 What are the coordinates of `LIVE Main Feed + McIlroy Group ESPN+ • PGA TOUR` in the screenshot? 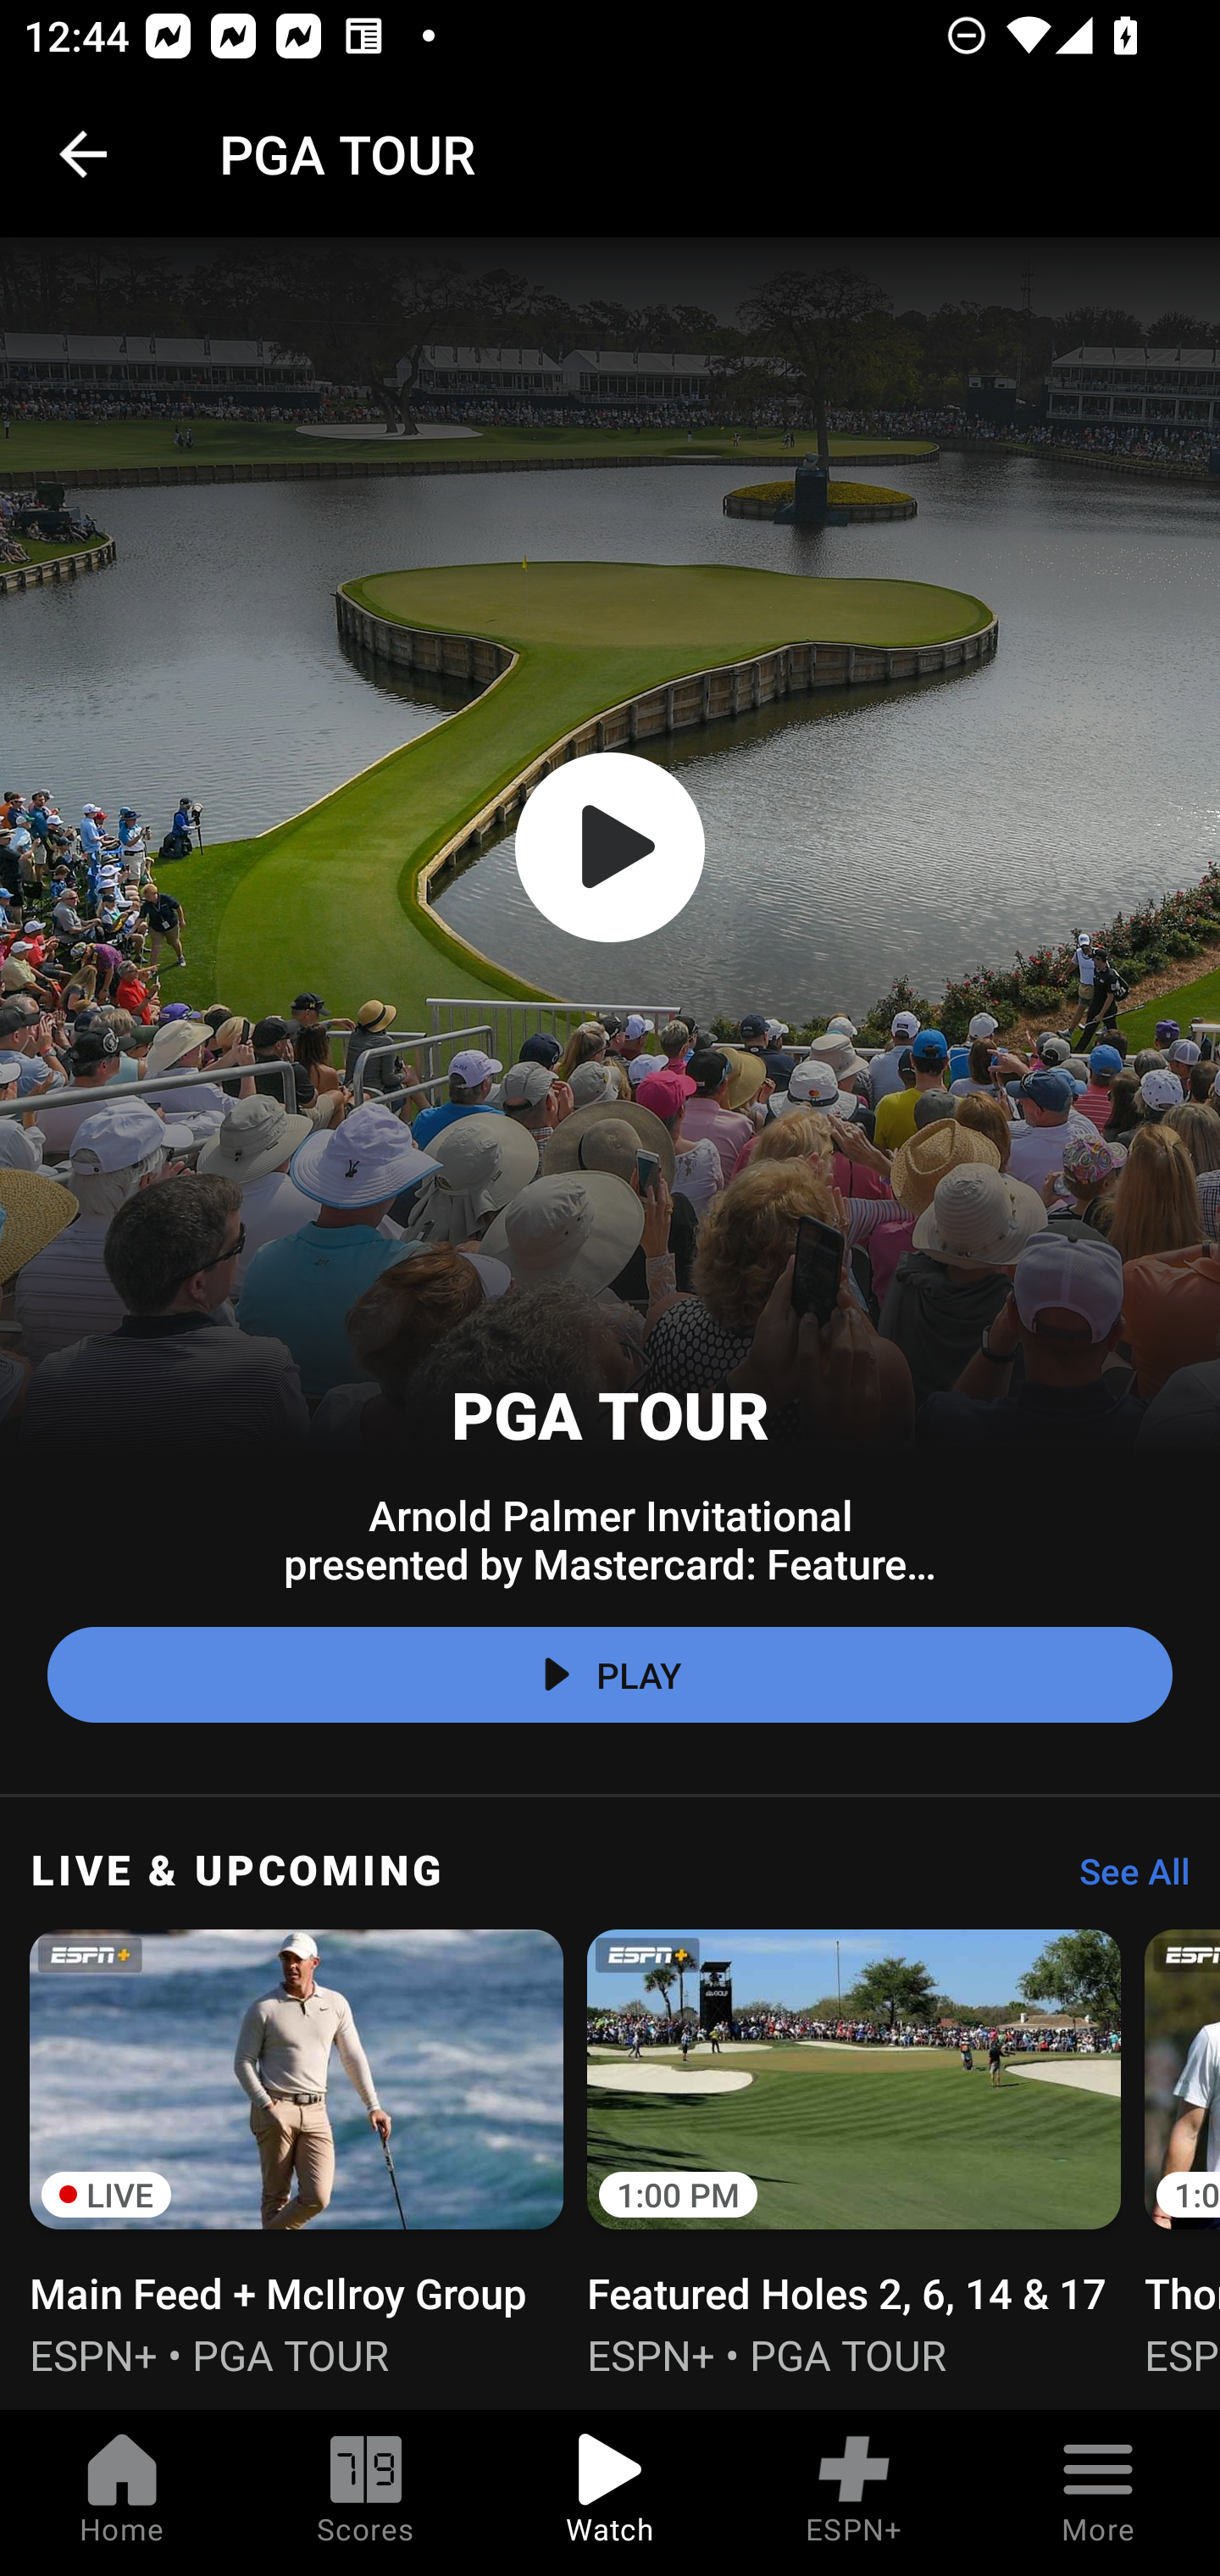 It's located at (297, 2149).